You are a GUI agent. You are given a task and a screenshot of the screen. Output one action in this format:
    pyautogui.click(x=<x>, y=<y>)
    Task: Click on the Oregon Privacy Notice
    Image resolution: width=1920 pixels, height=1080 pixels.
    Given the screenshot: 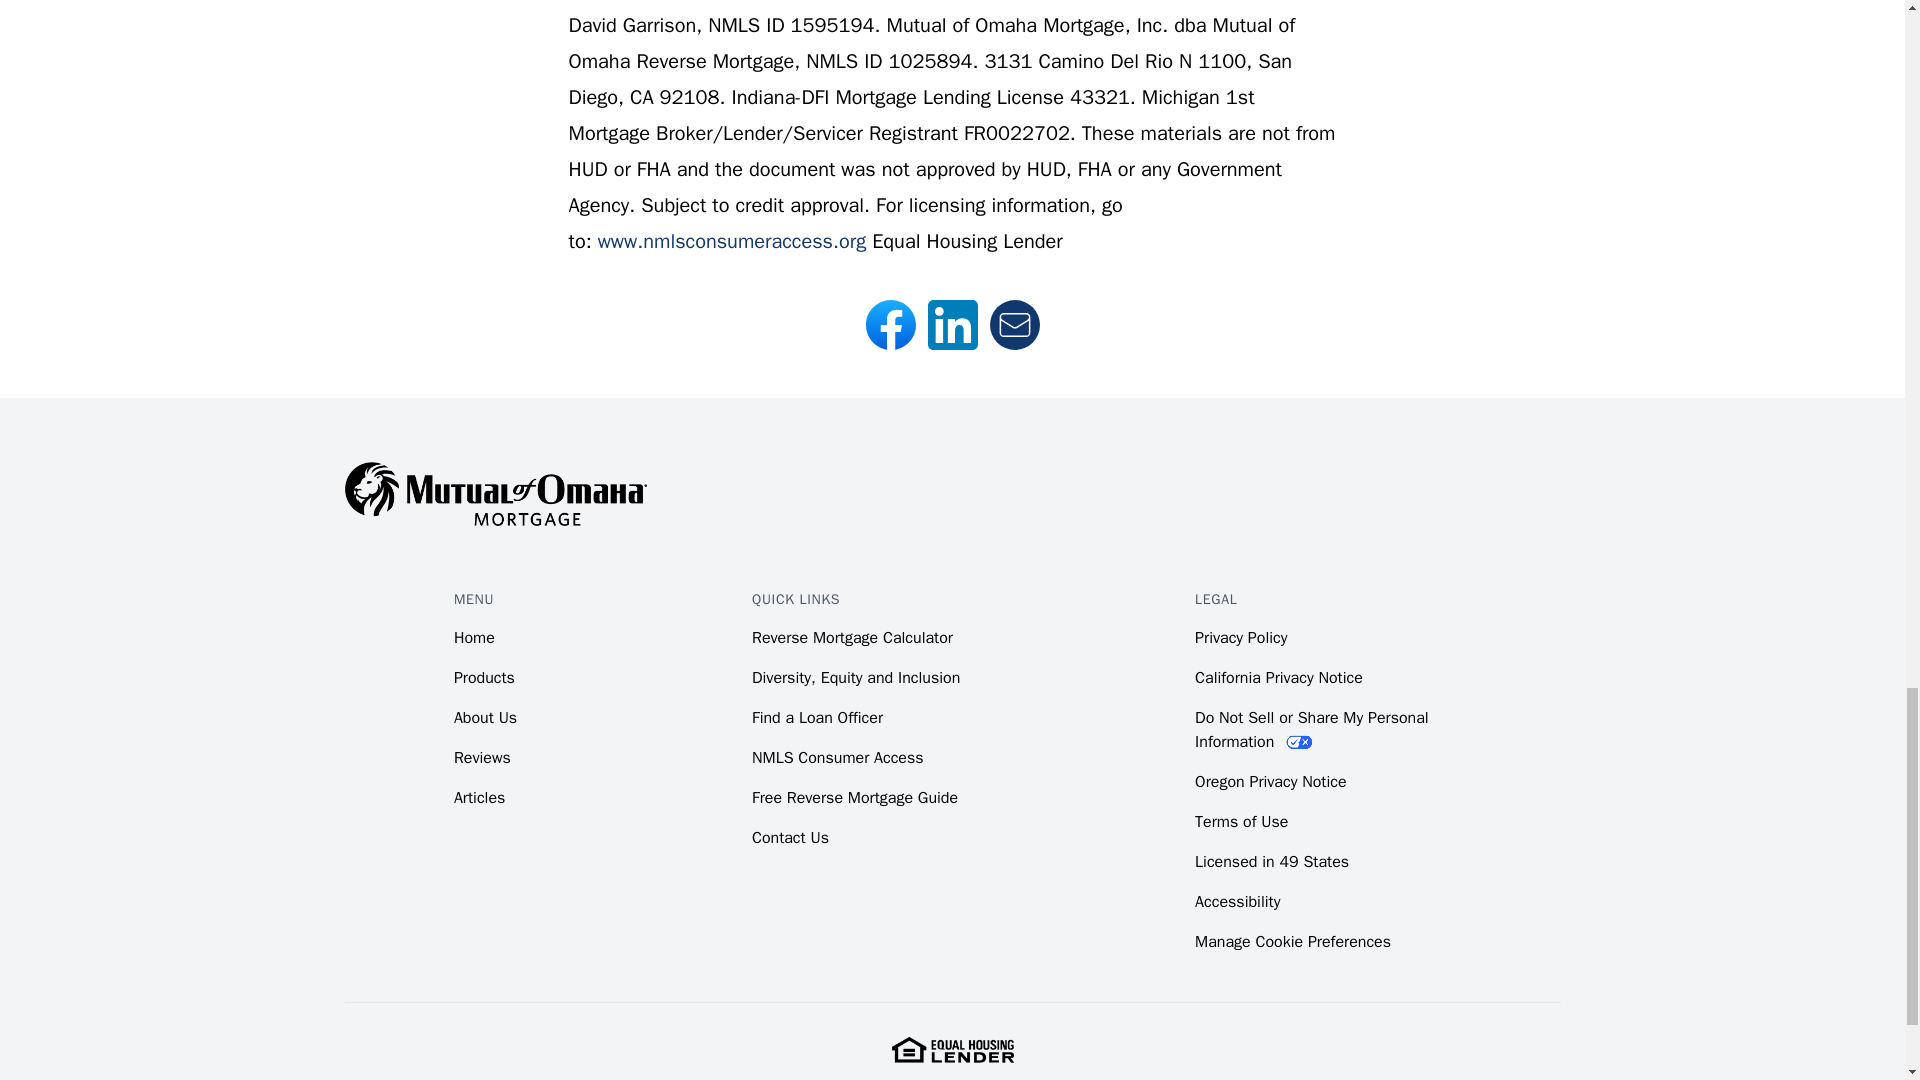 What is the action you would take?
    pyautogui.click(x=1270, y=782)
    